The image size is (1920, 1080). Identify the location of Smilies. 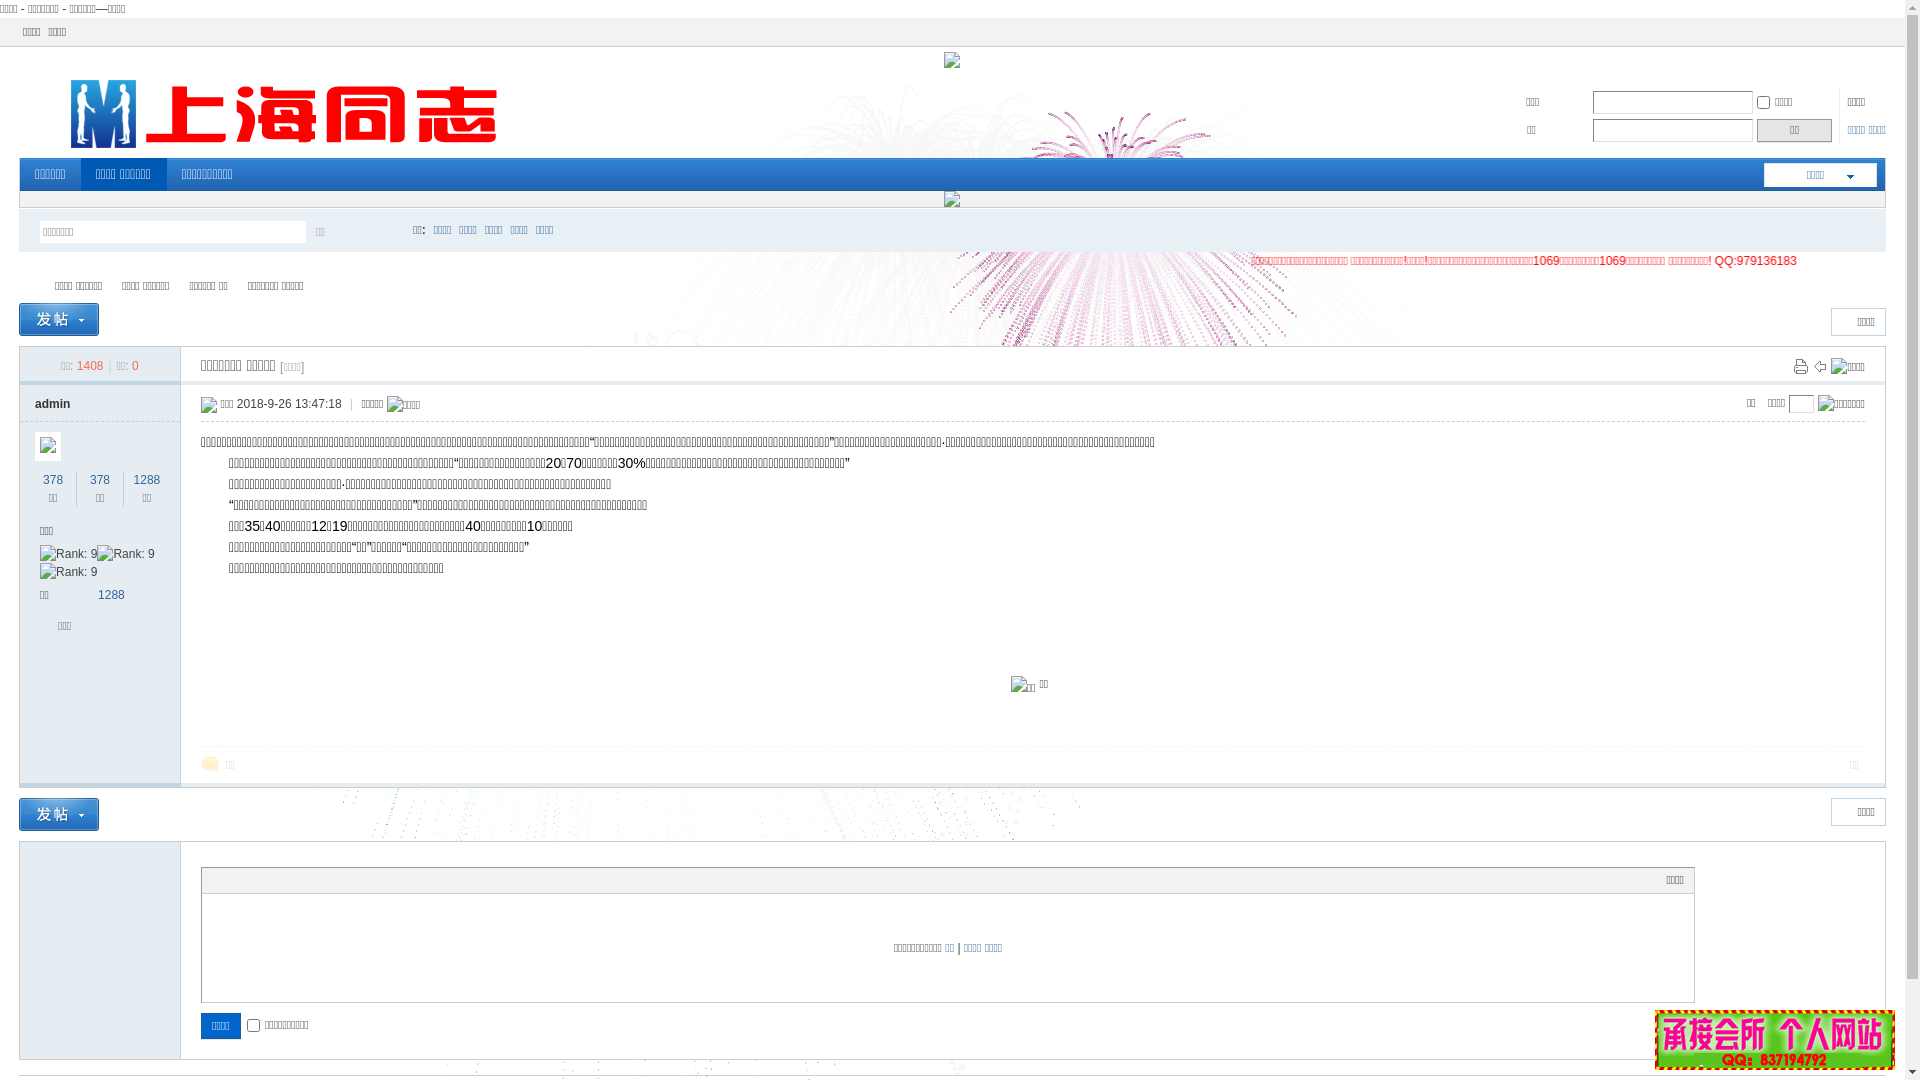
(362, 880).